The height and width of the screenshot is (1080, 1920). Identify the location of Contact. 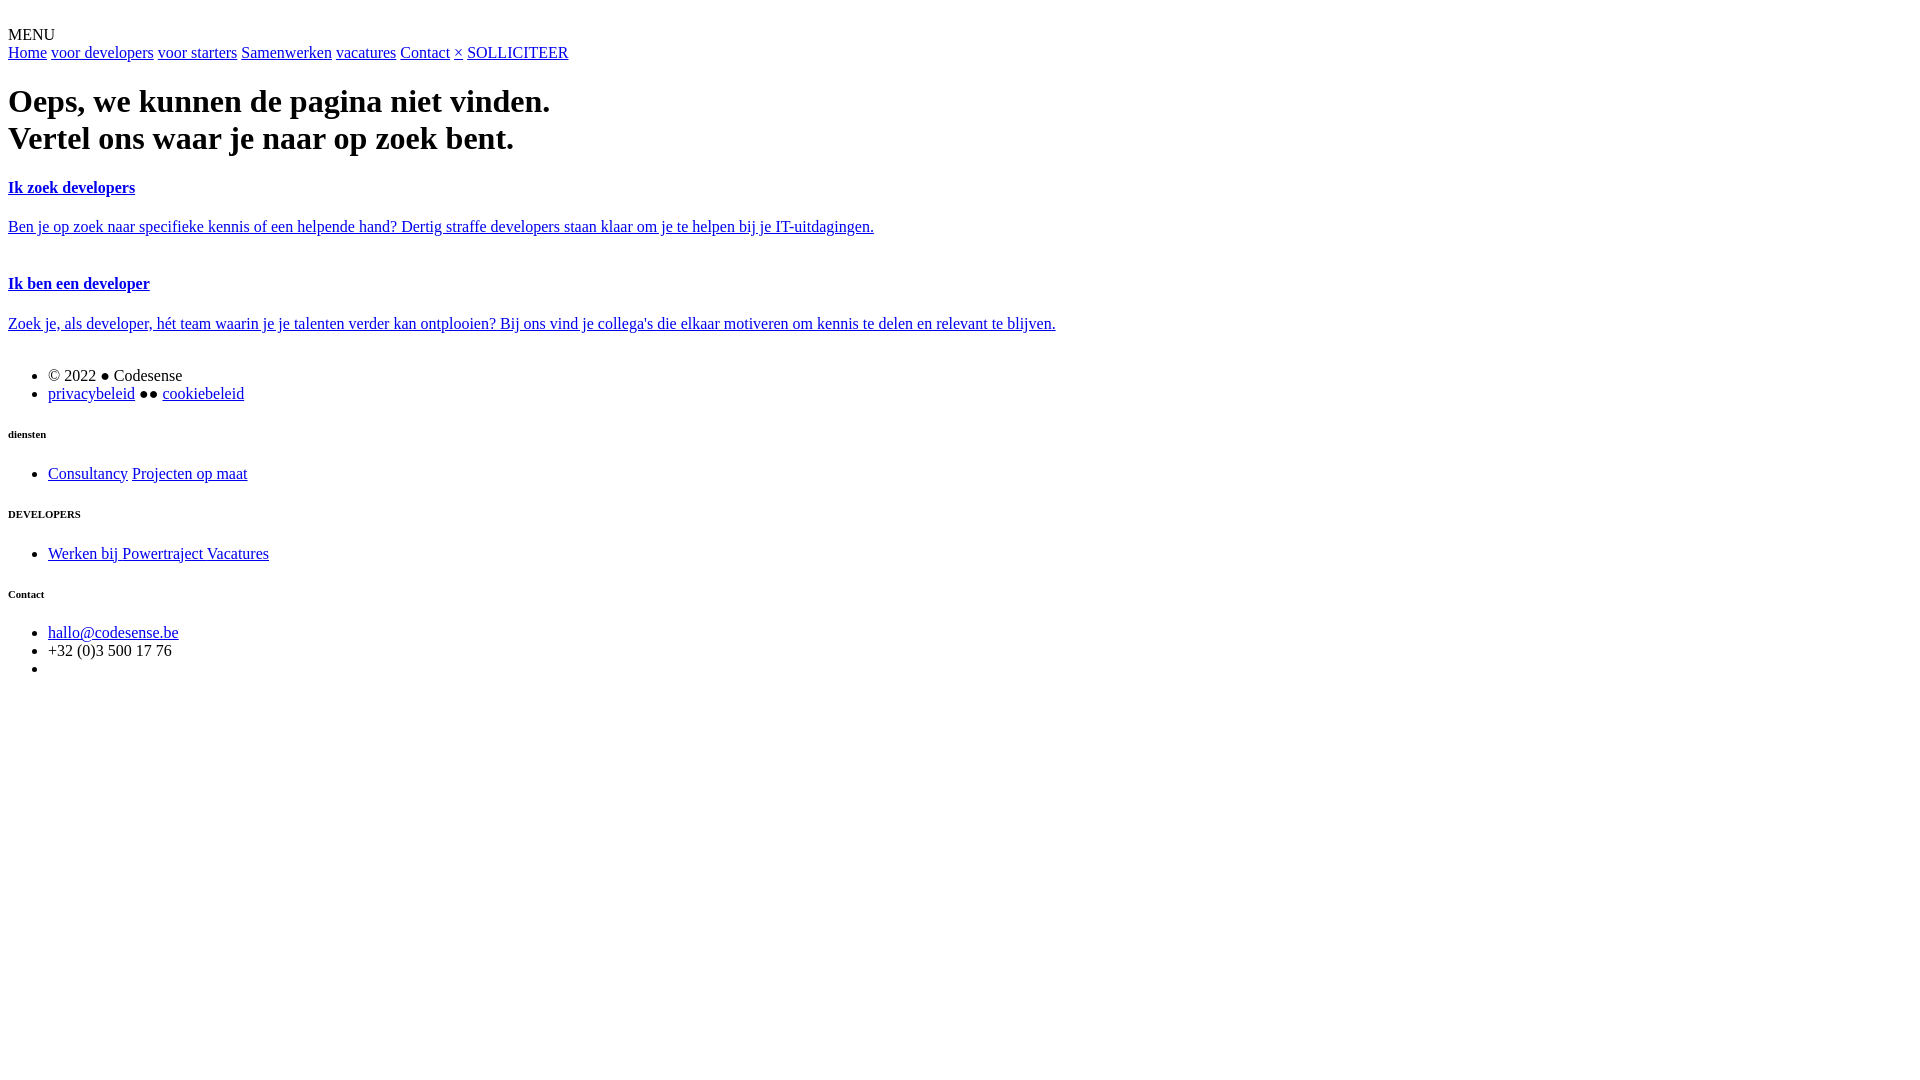
(425, 52).